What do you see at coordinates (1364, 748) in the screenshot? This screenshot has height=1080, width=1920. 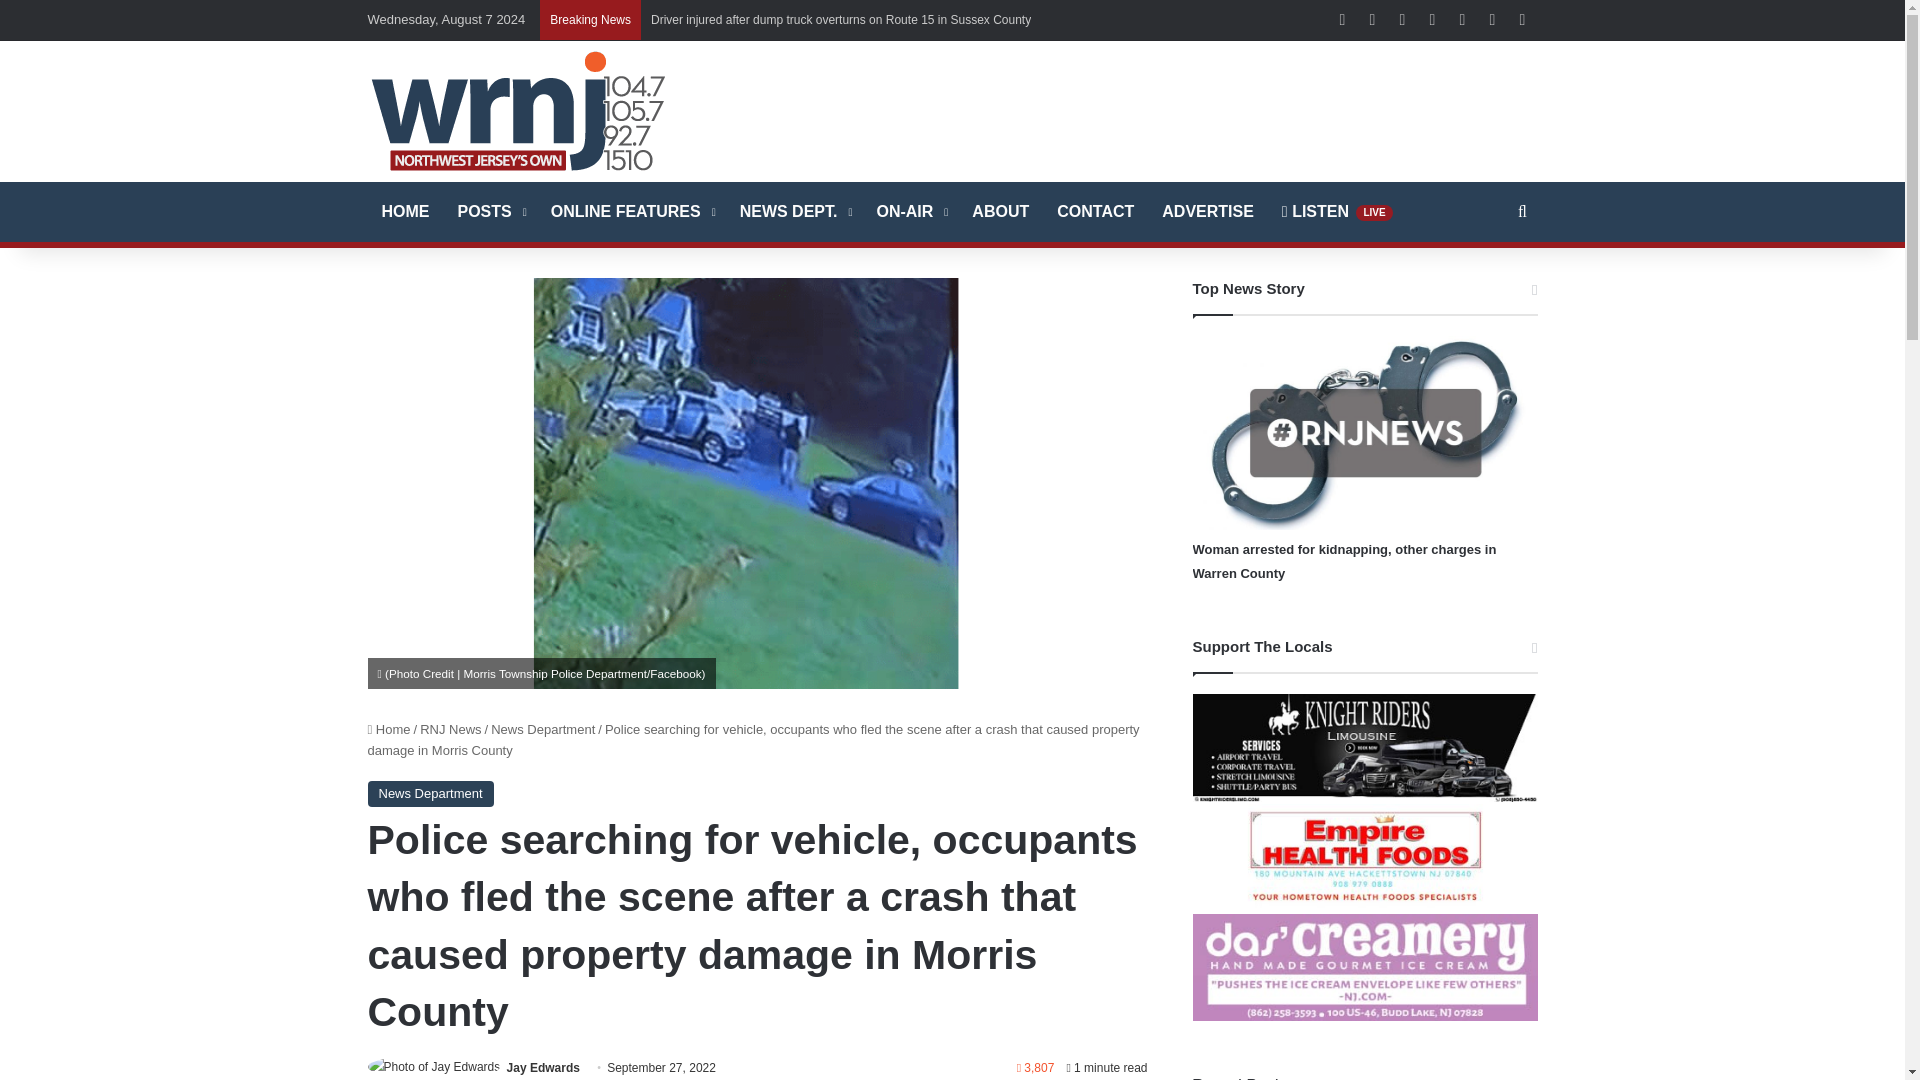 I see `Knight Riders Limo` at bounding box center [1364, 748].